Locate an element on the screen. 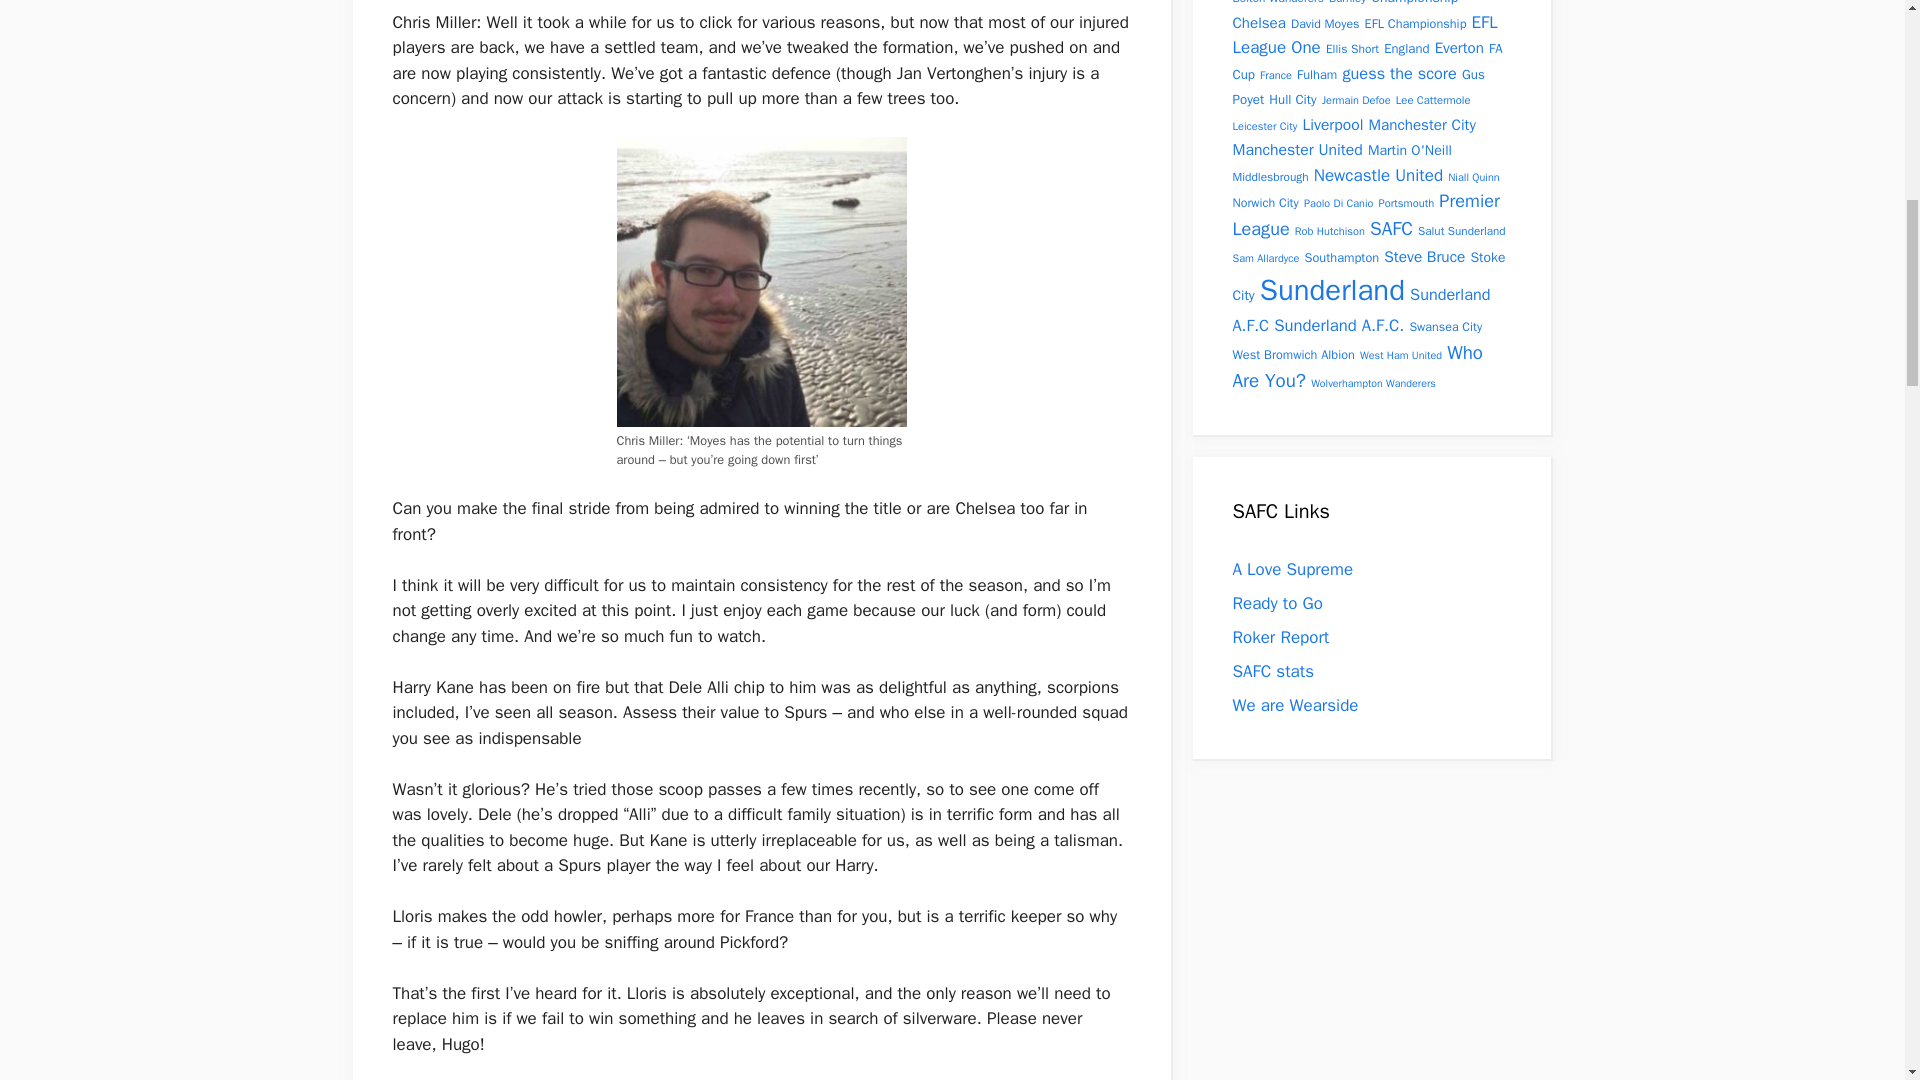  Burnley is located at coordinates (1346, 2).